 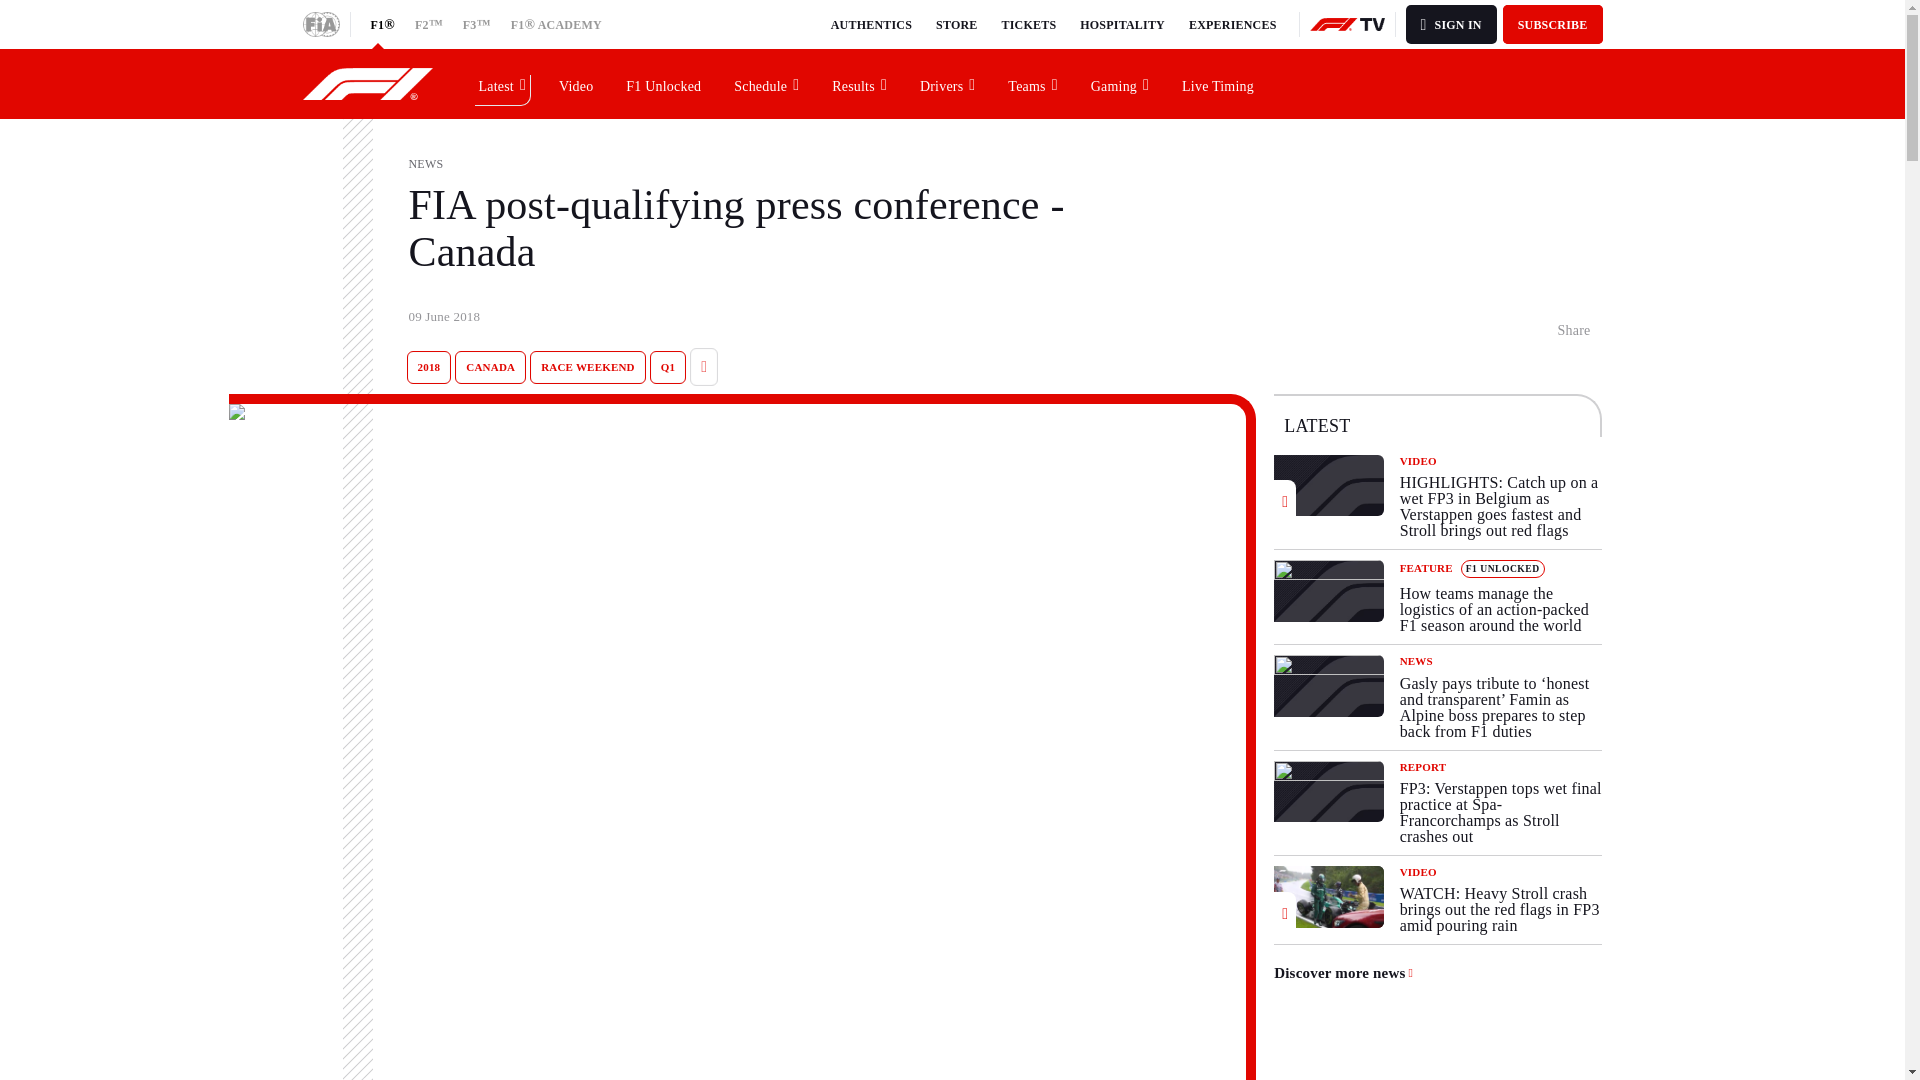 I want to click on AUTHENTICS, so click(x=872, y=24).